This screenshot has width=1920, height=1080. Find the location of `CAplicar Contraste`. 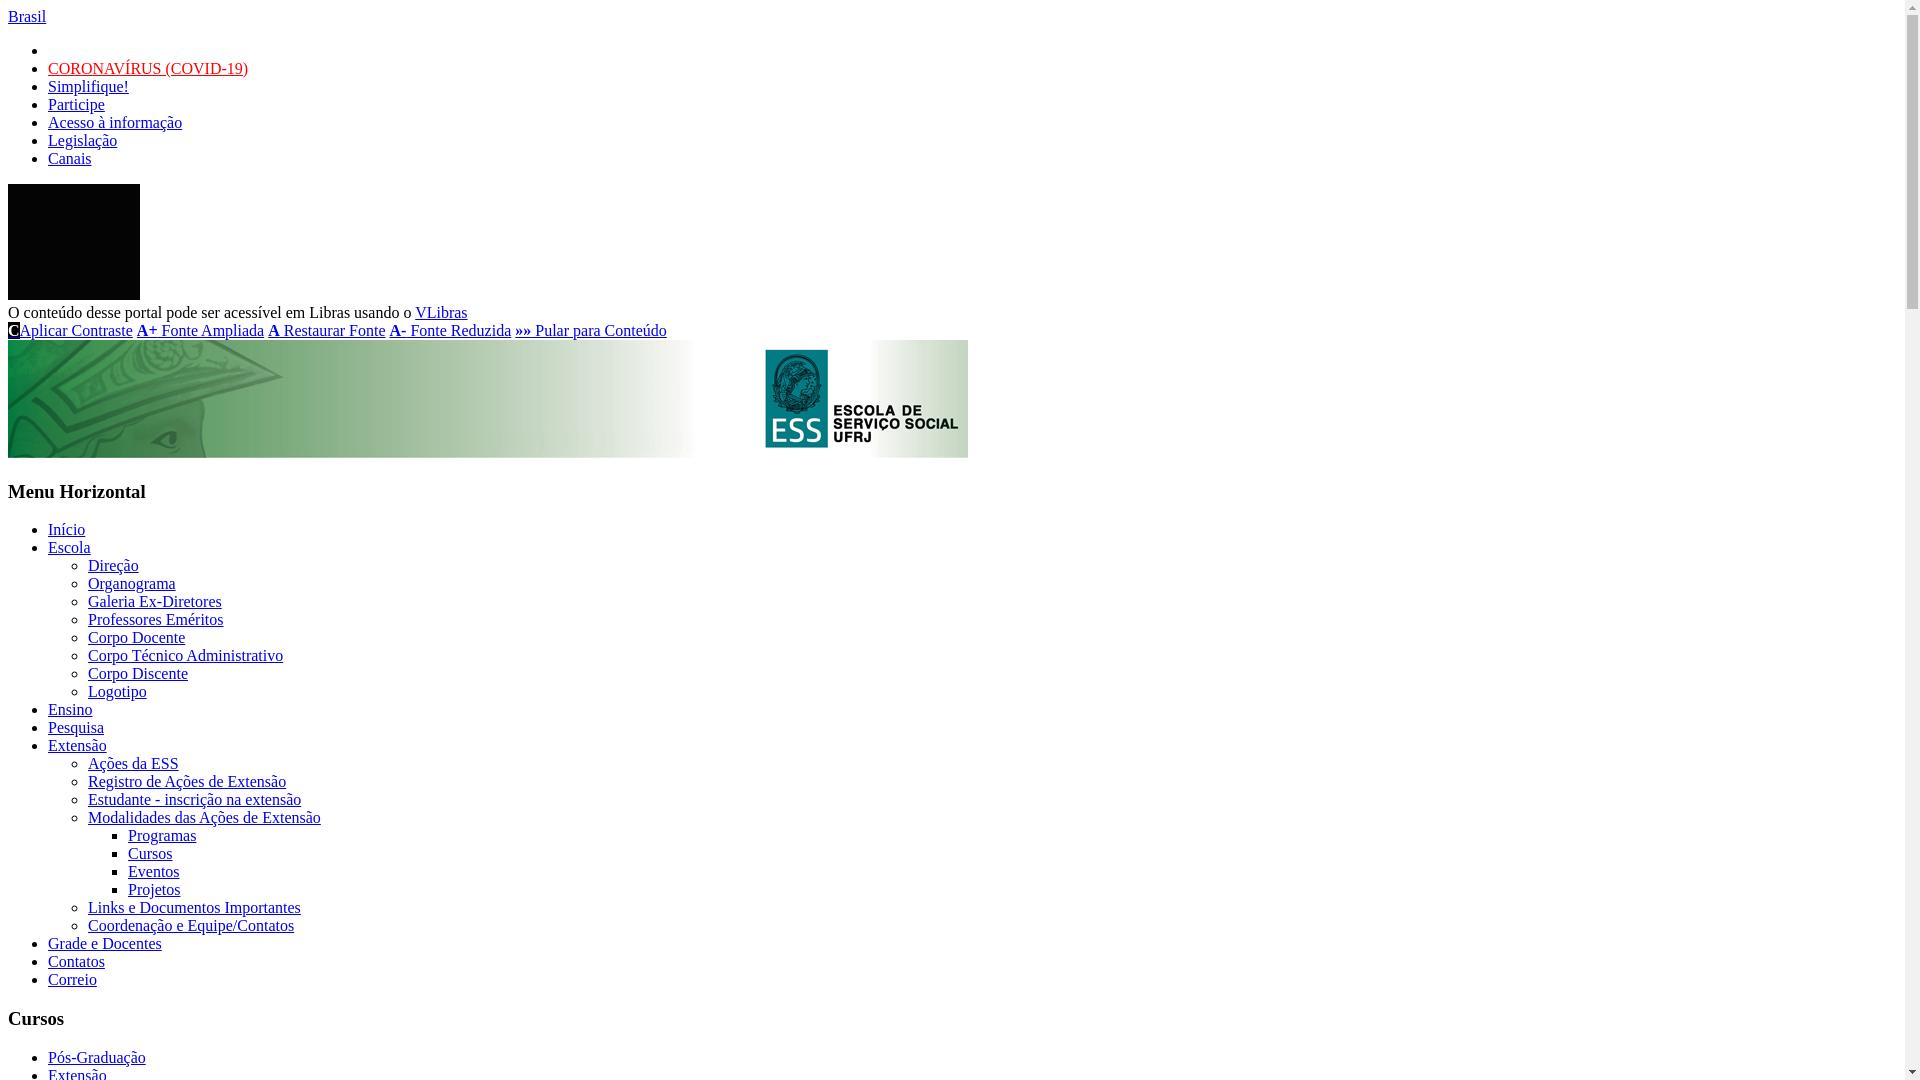

CAplicar Contraste is located at coordinates (70, 330).